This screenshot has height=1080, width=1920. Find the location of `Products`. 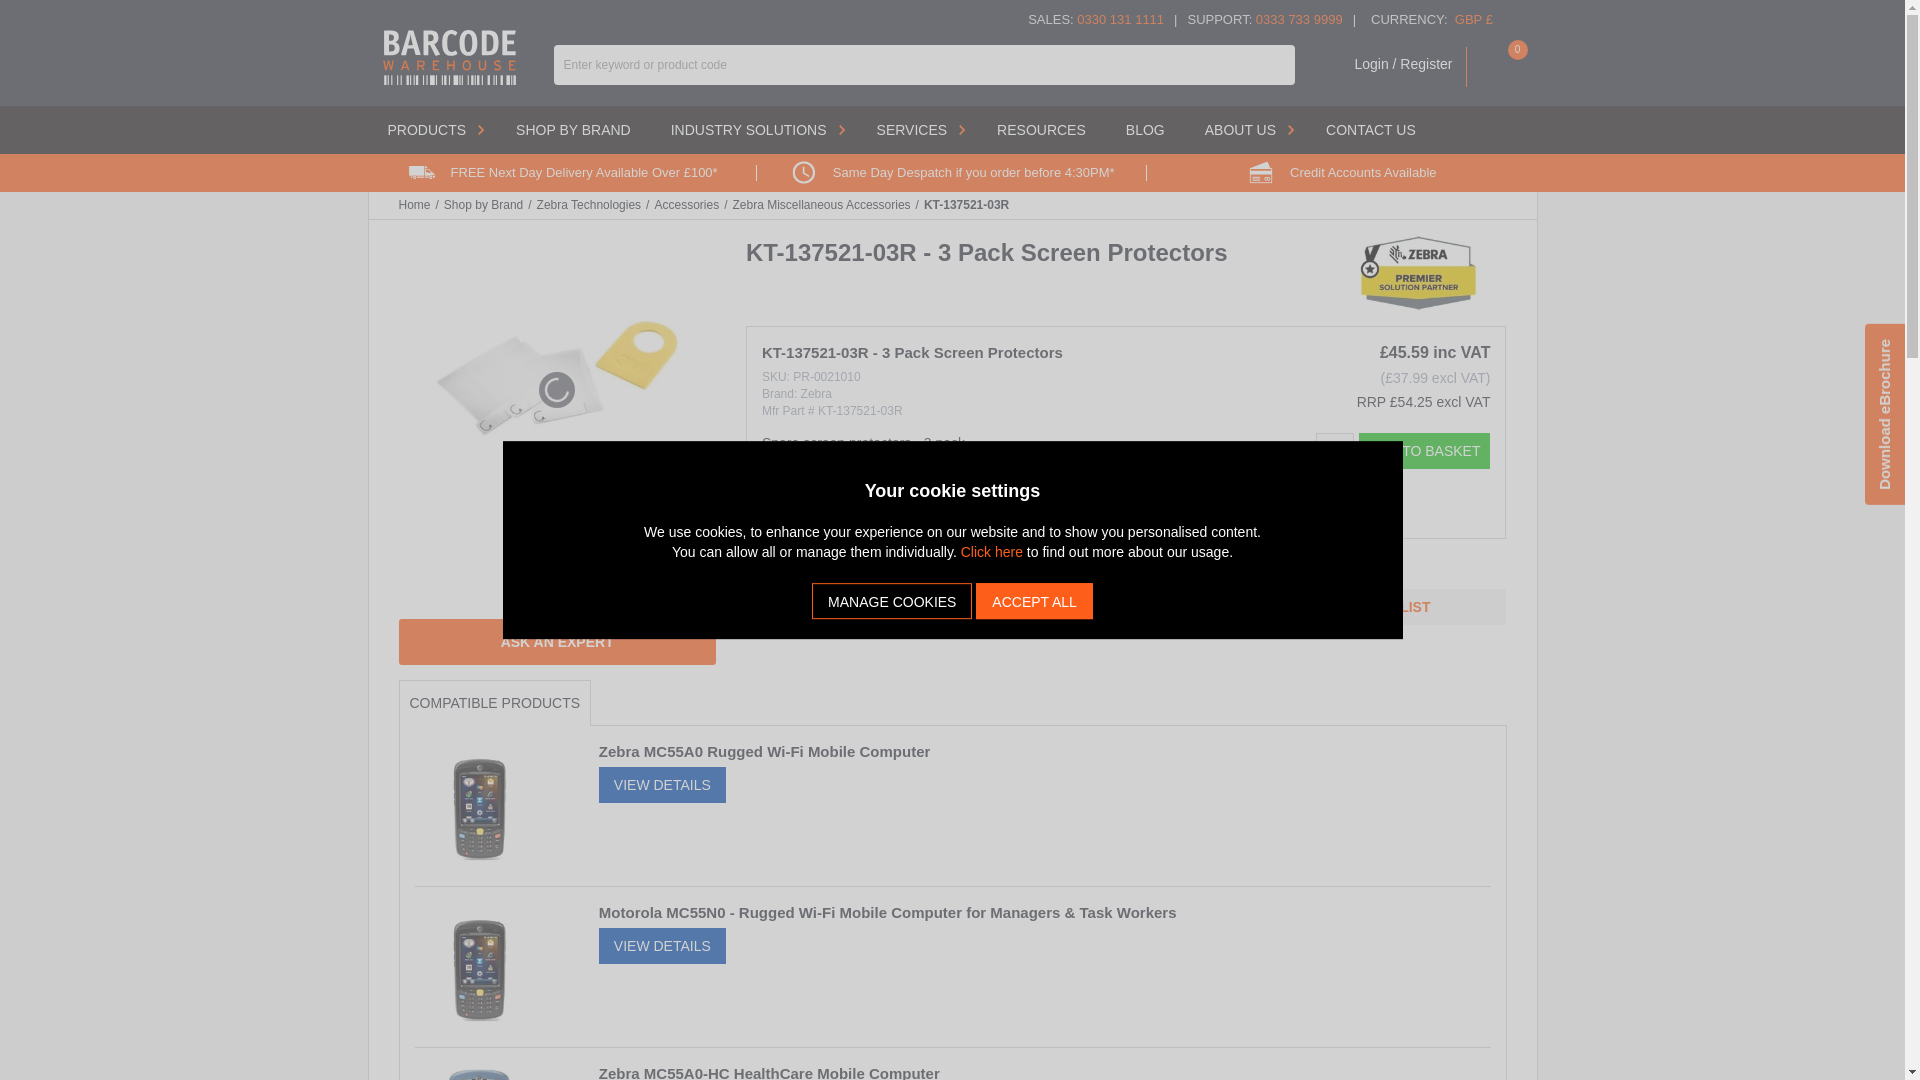

Products is located at coordinates (432, 130).